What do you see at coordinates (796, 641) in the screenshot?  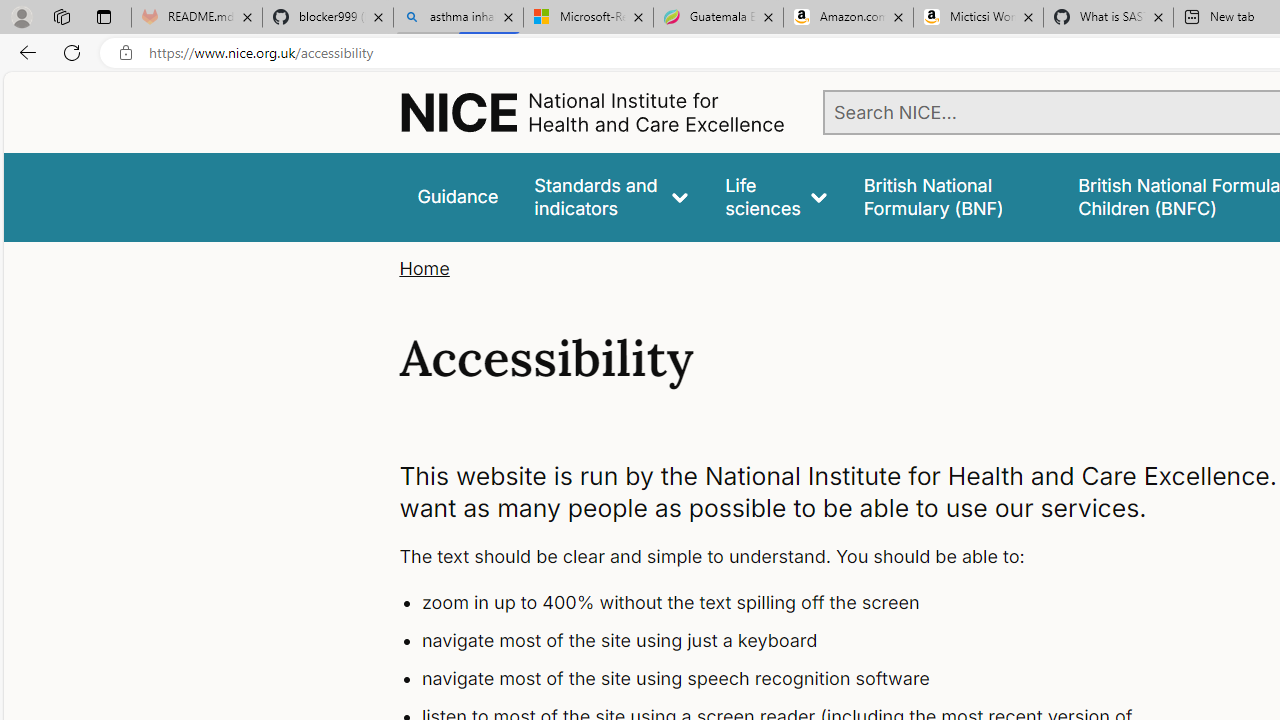 I see `navigate most of the site using just a keyboard` at bounding box center [796, 641].